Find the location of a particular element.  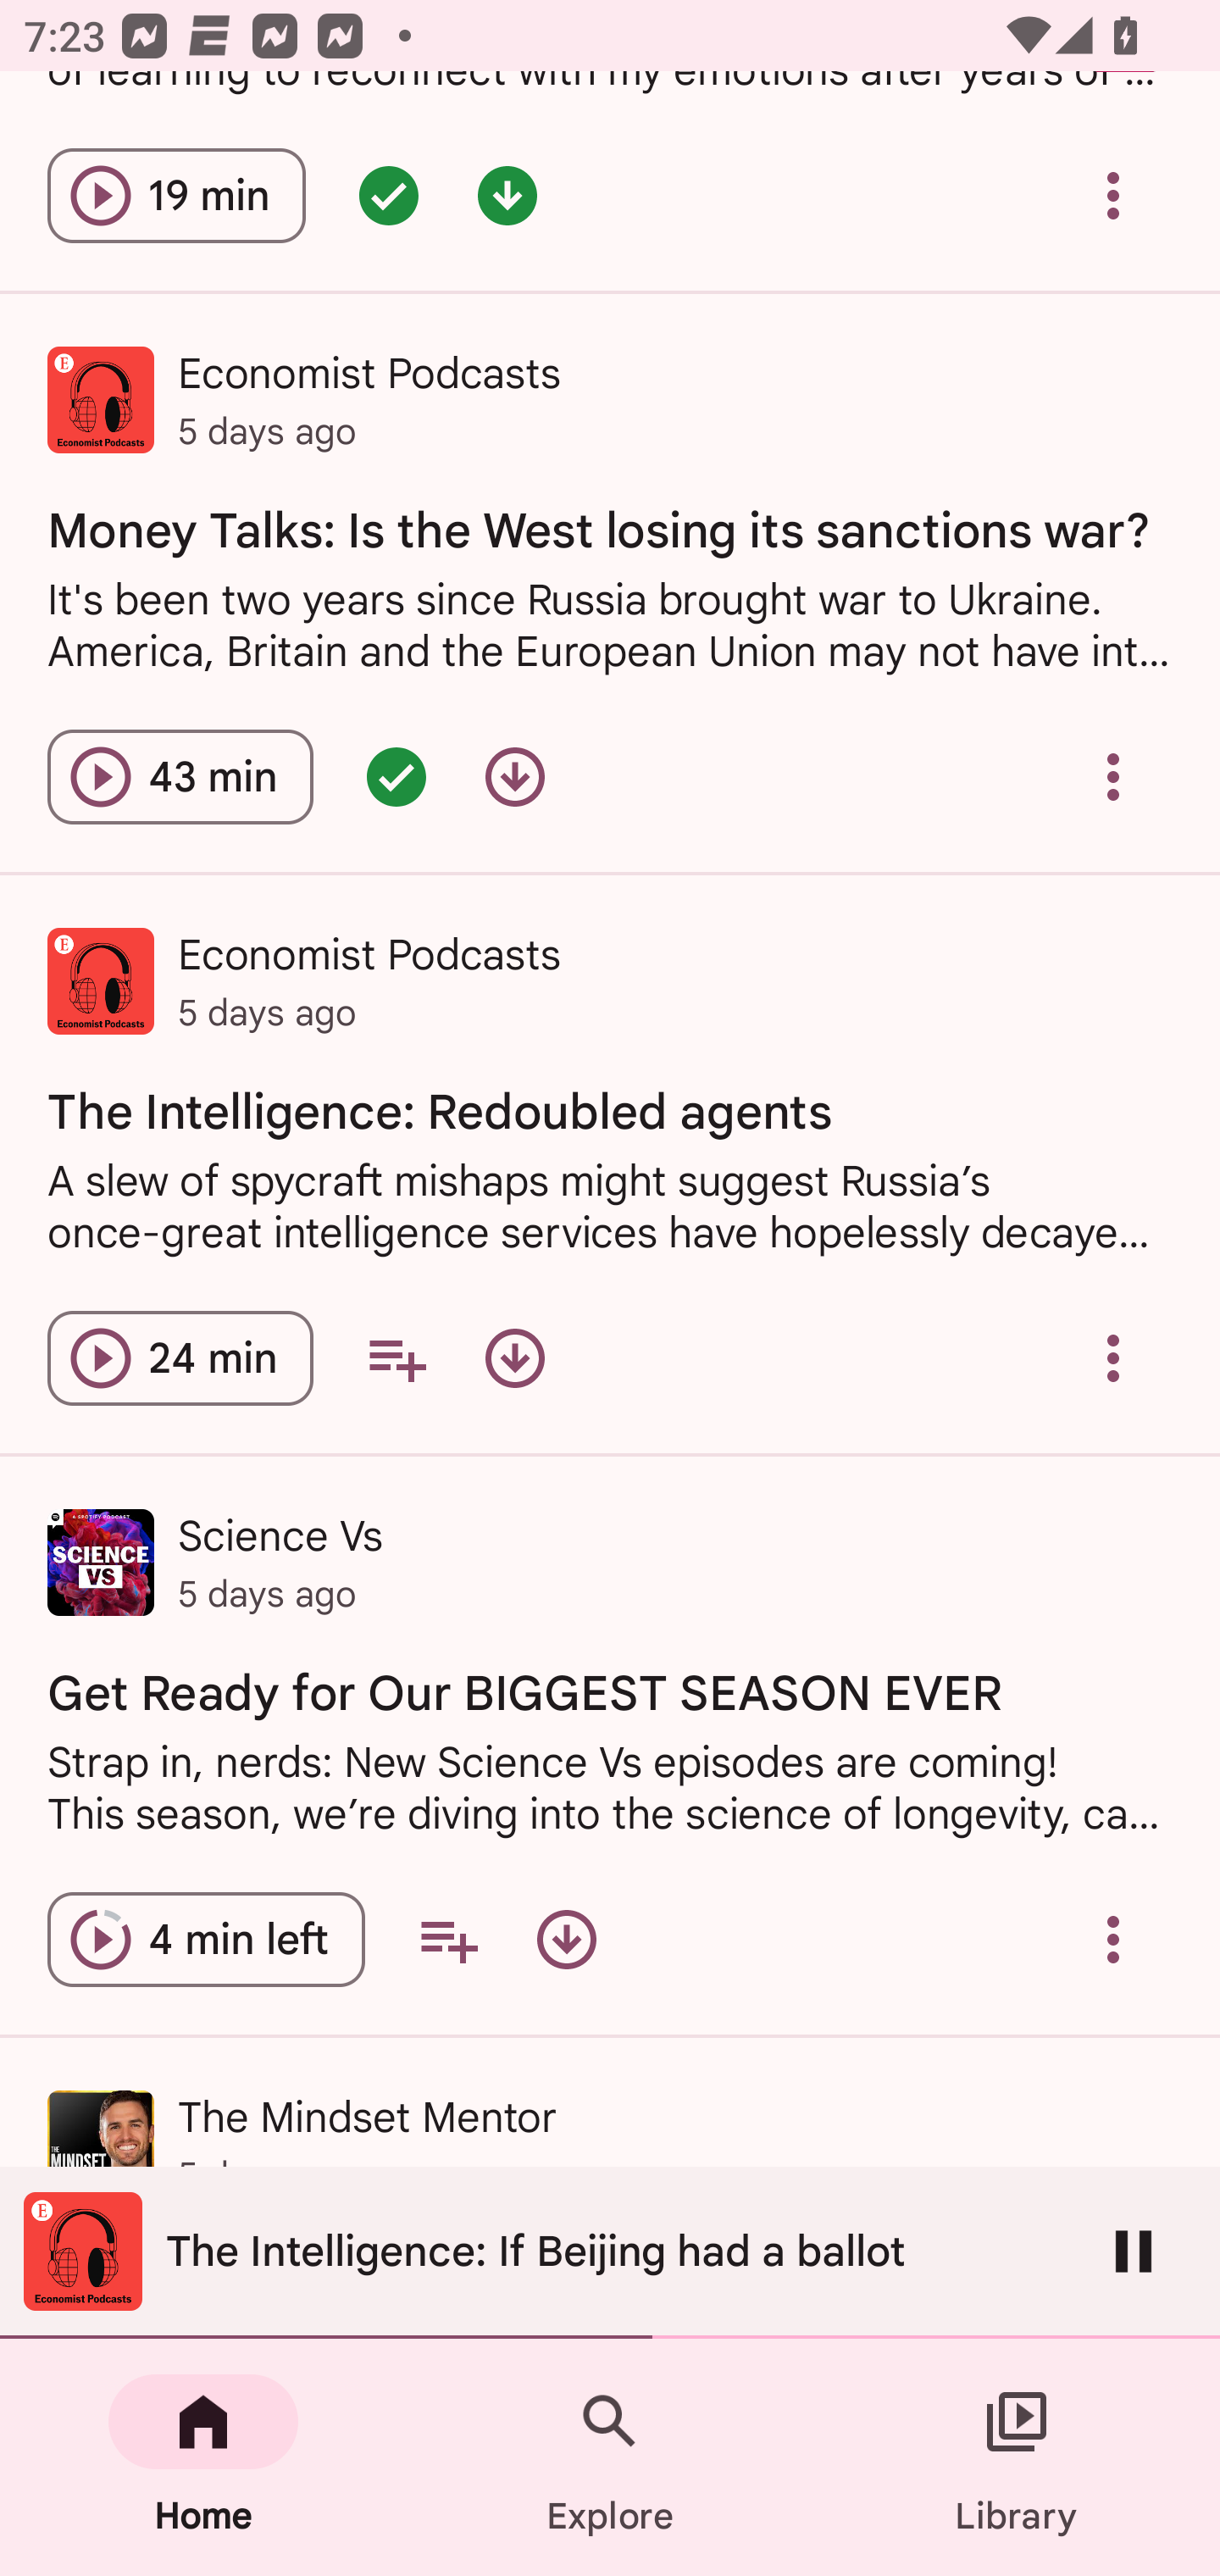

Add to your queue is located at coordinates (448, 1940).